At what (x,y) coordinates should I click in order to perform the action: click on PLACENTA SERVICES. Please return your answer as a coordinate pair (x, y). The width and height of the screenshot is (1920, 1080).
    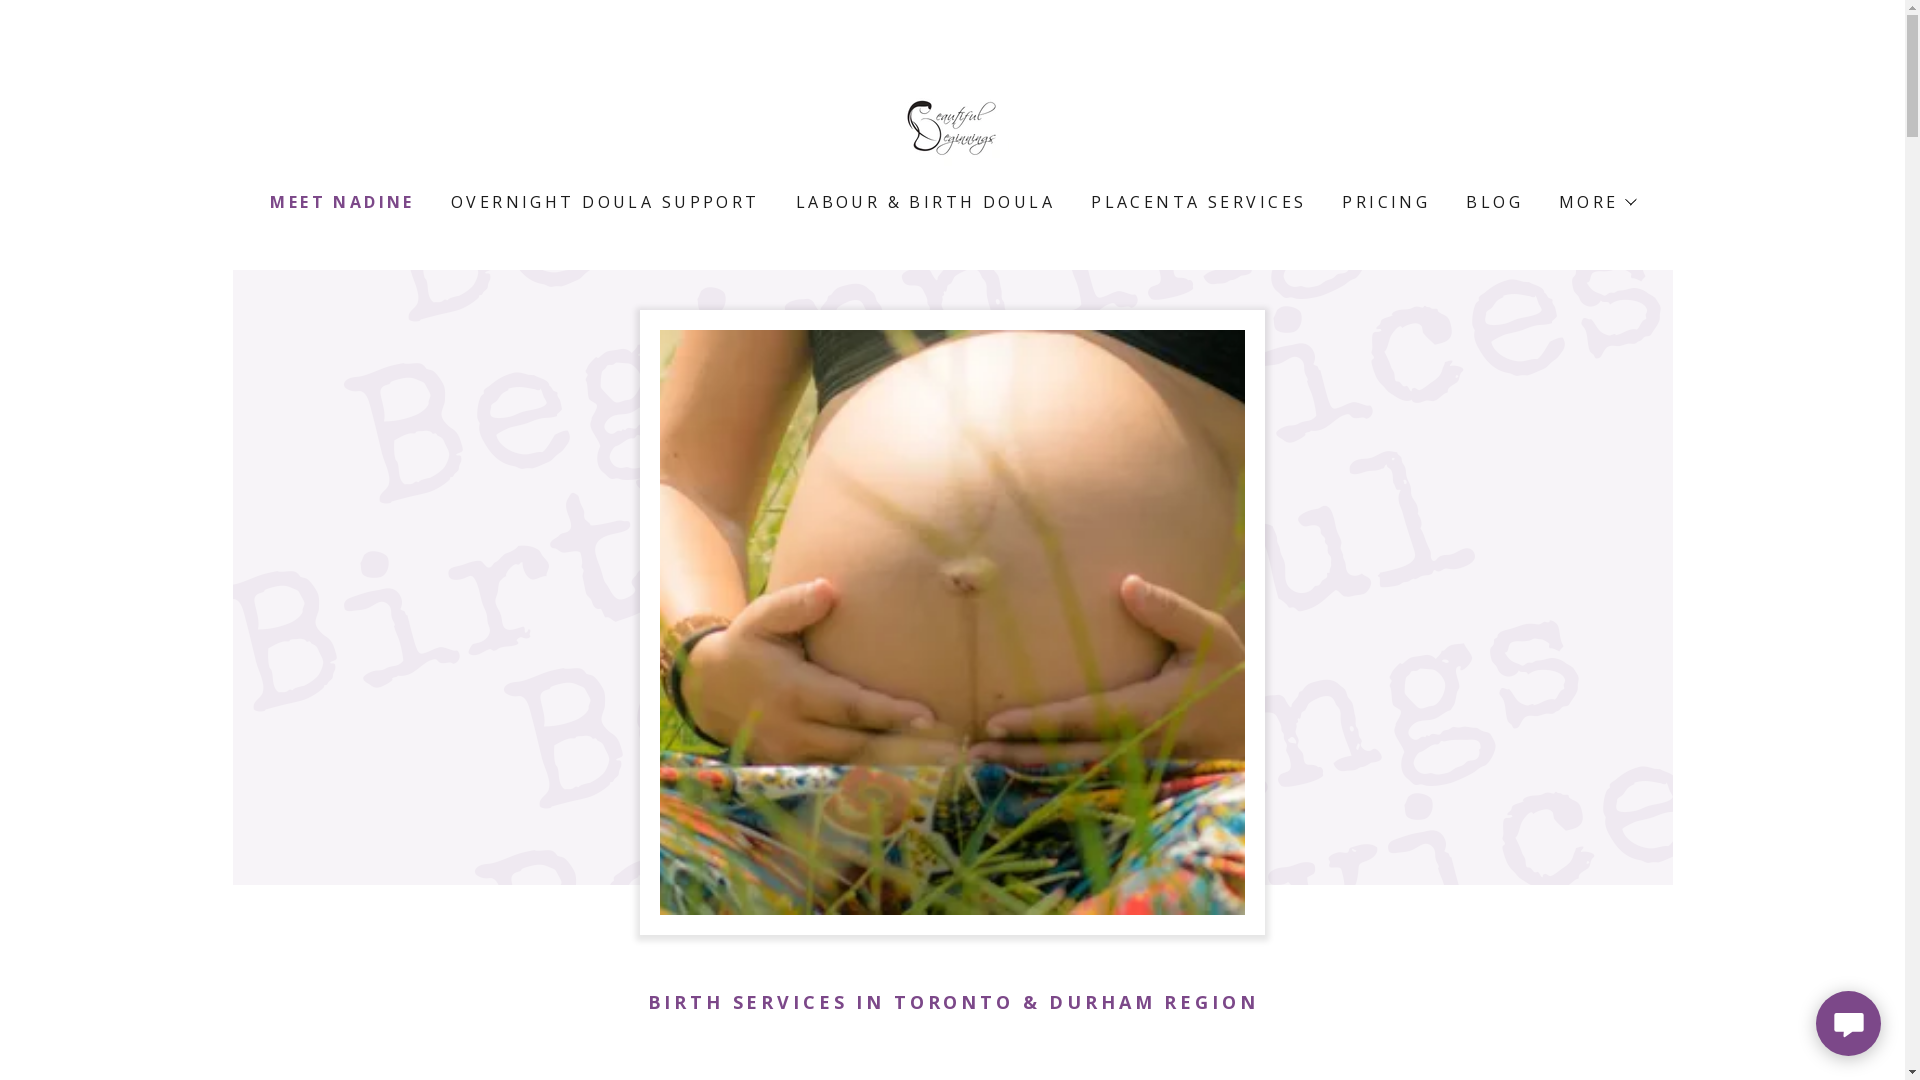
    Looking at the image, I should click on (1196, 202).